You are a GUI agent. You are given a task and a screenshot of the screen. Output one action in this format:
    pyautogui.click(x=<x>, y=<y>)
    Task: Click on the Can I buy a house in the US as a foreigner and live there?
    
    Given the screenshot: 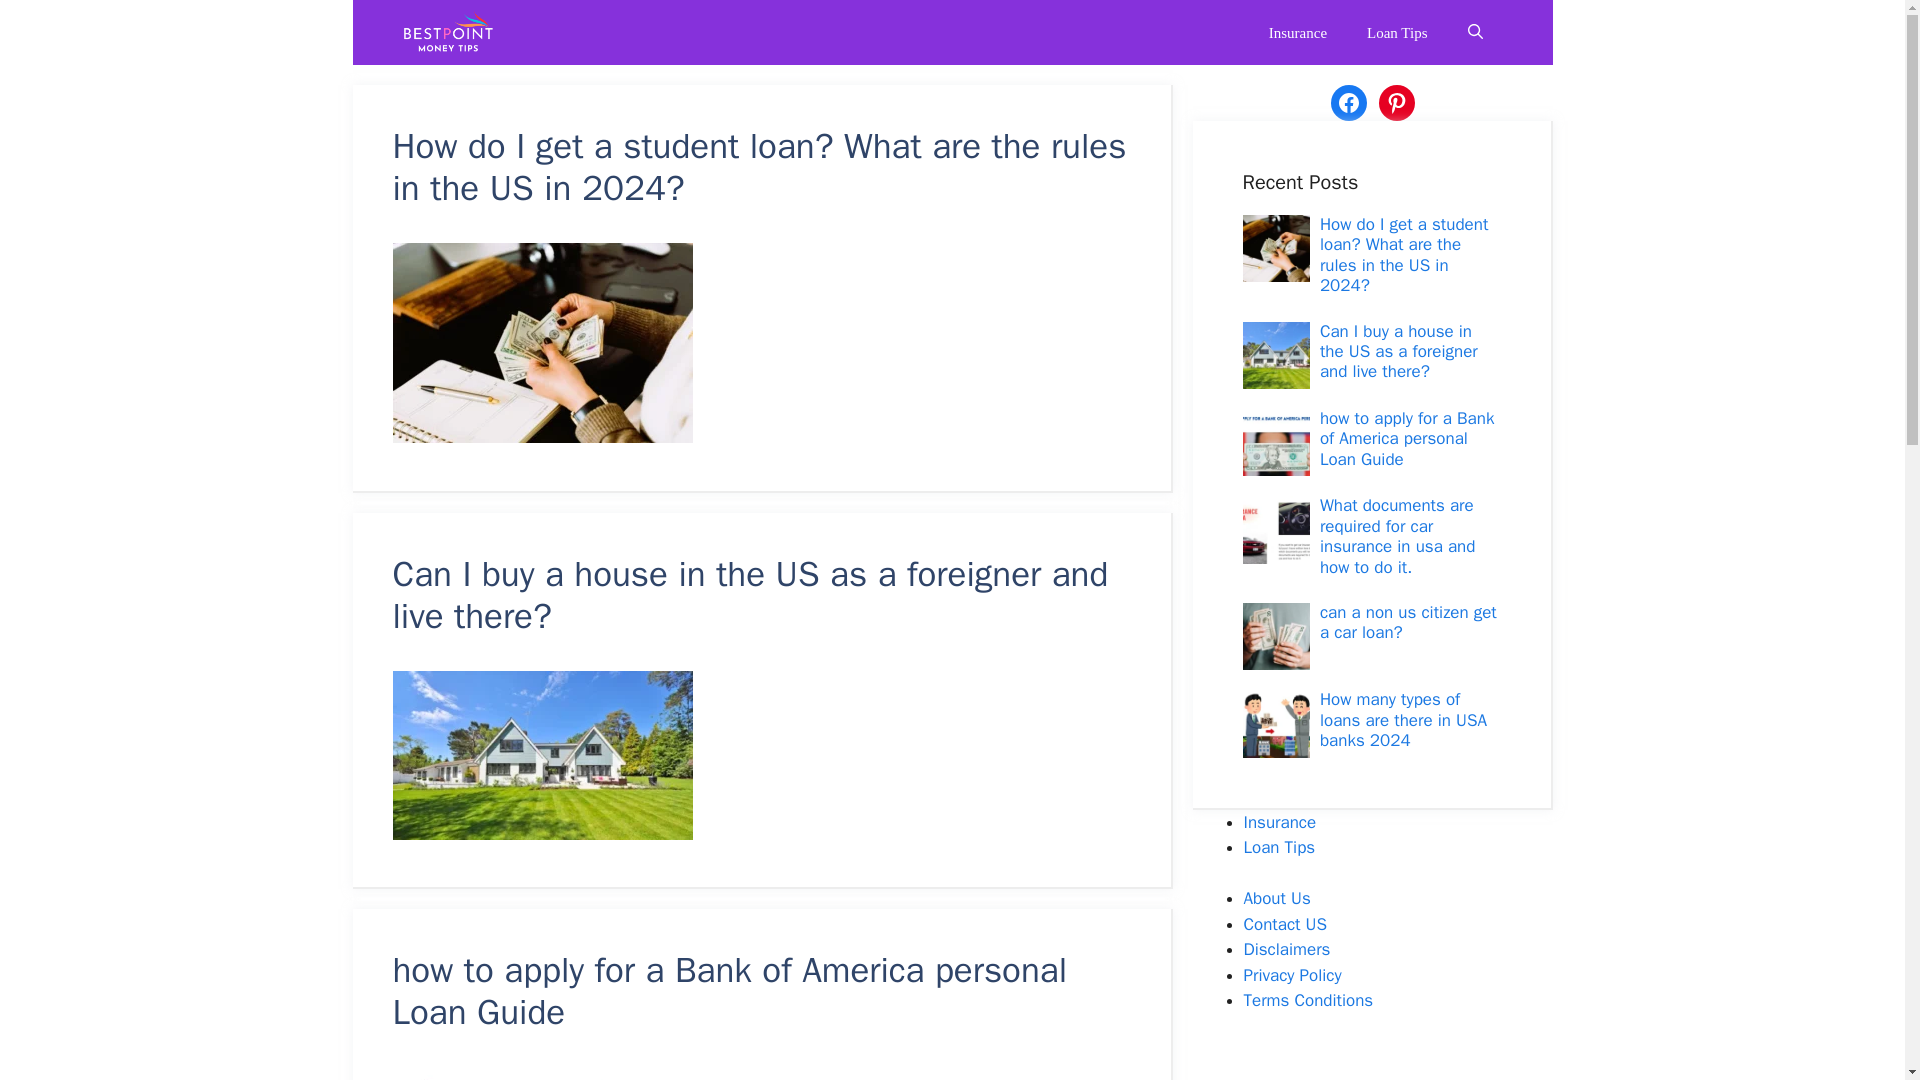 What is the action you would take?
    pyautogui.click(x=1399, y=352)
    